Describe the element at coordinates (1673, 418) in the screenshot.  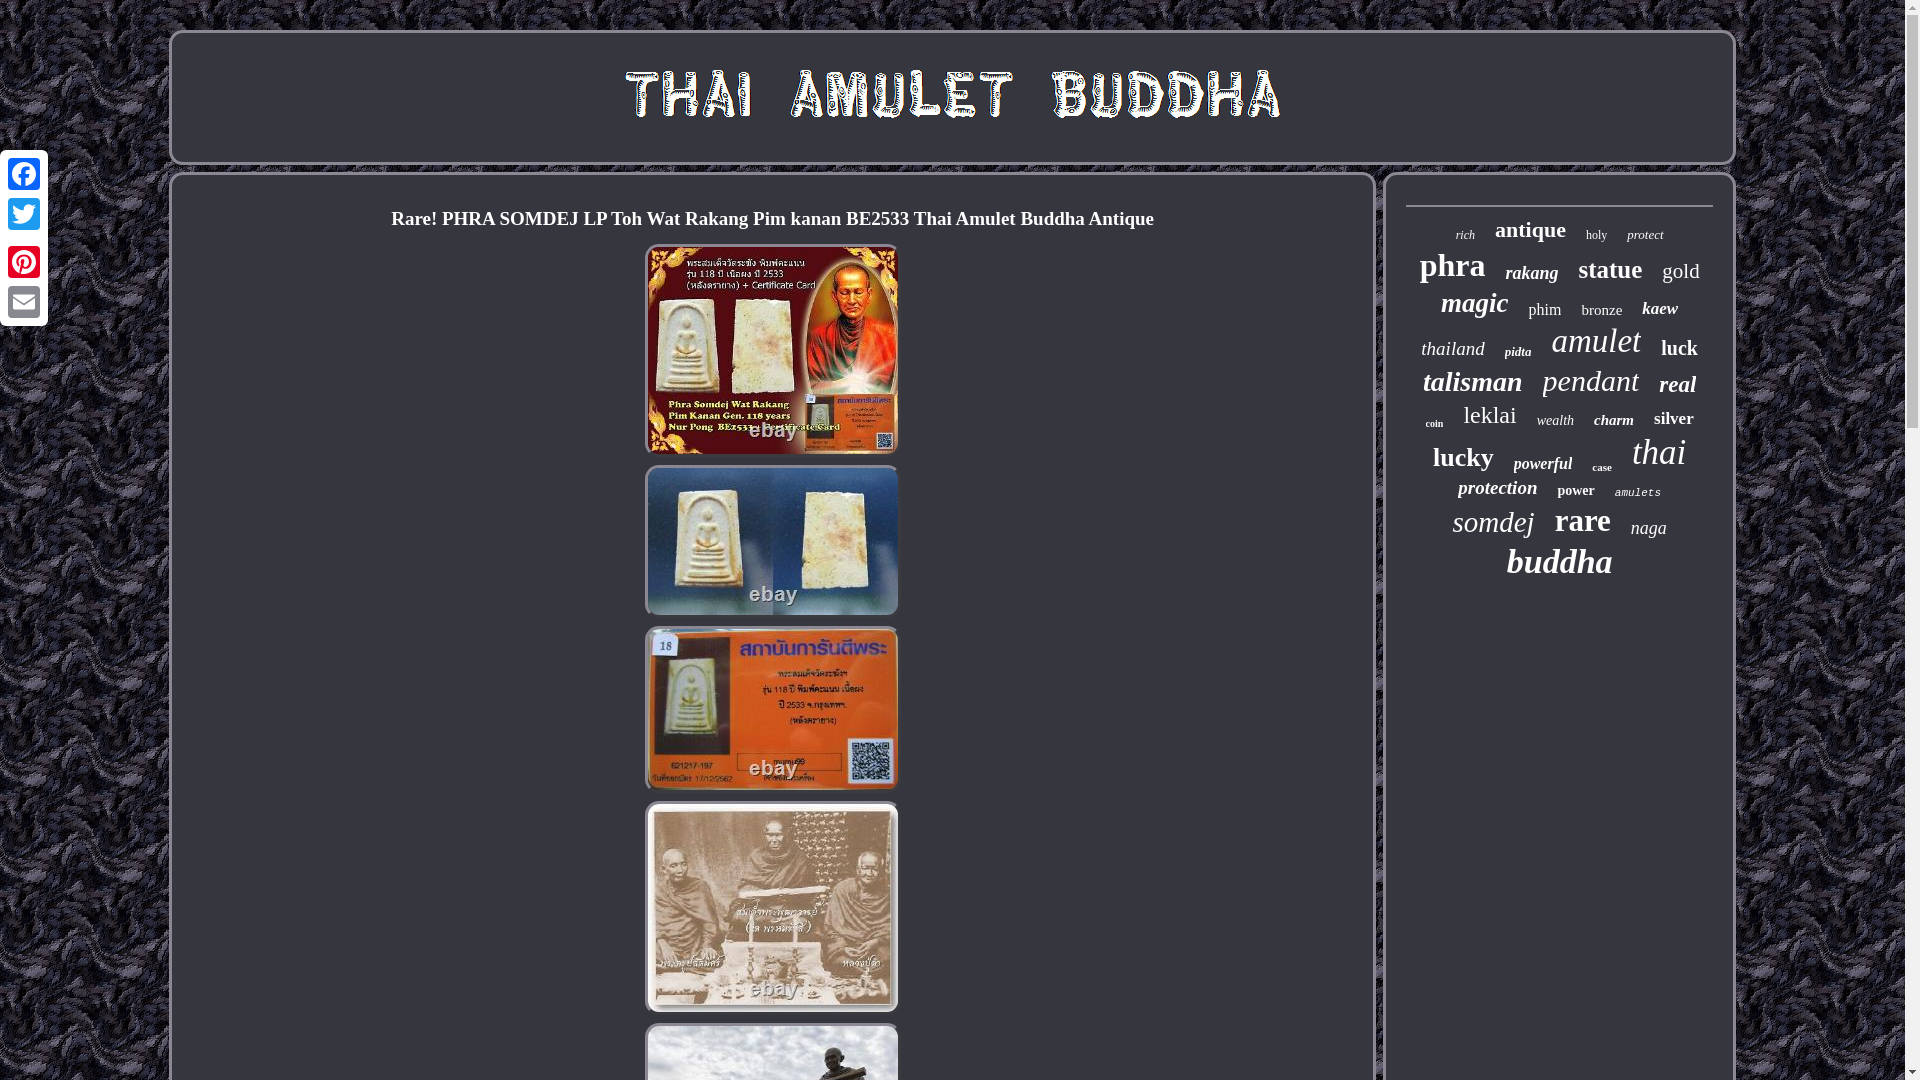
I see `silver` at that location.